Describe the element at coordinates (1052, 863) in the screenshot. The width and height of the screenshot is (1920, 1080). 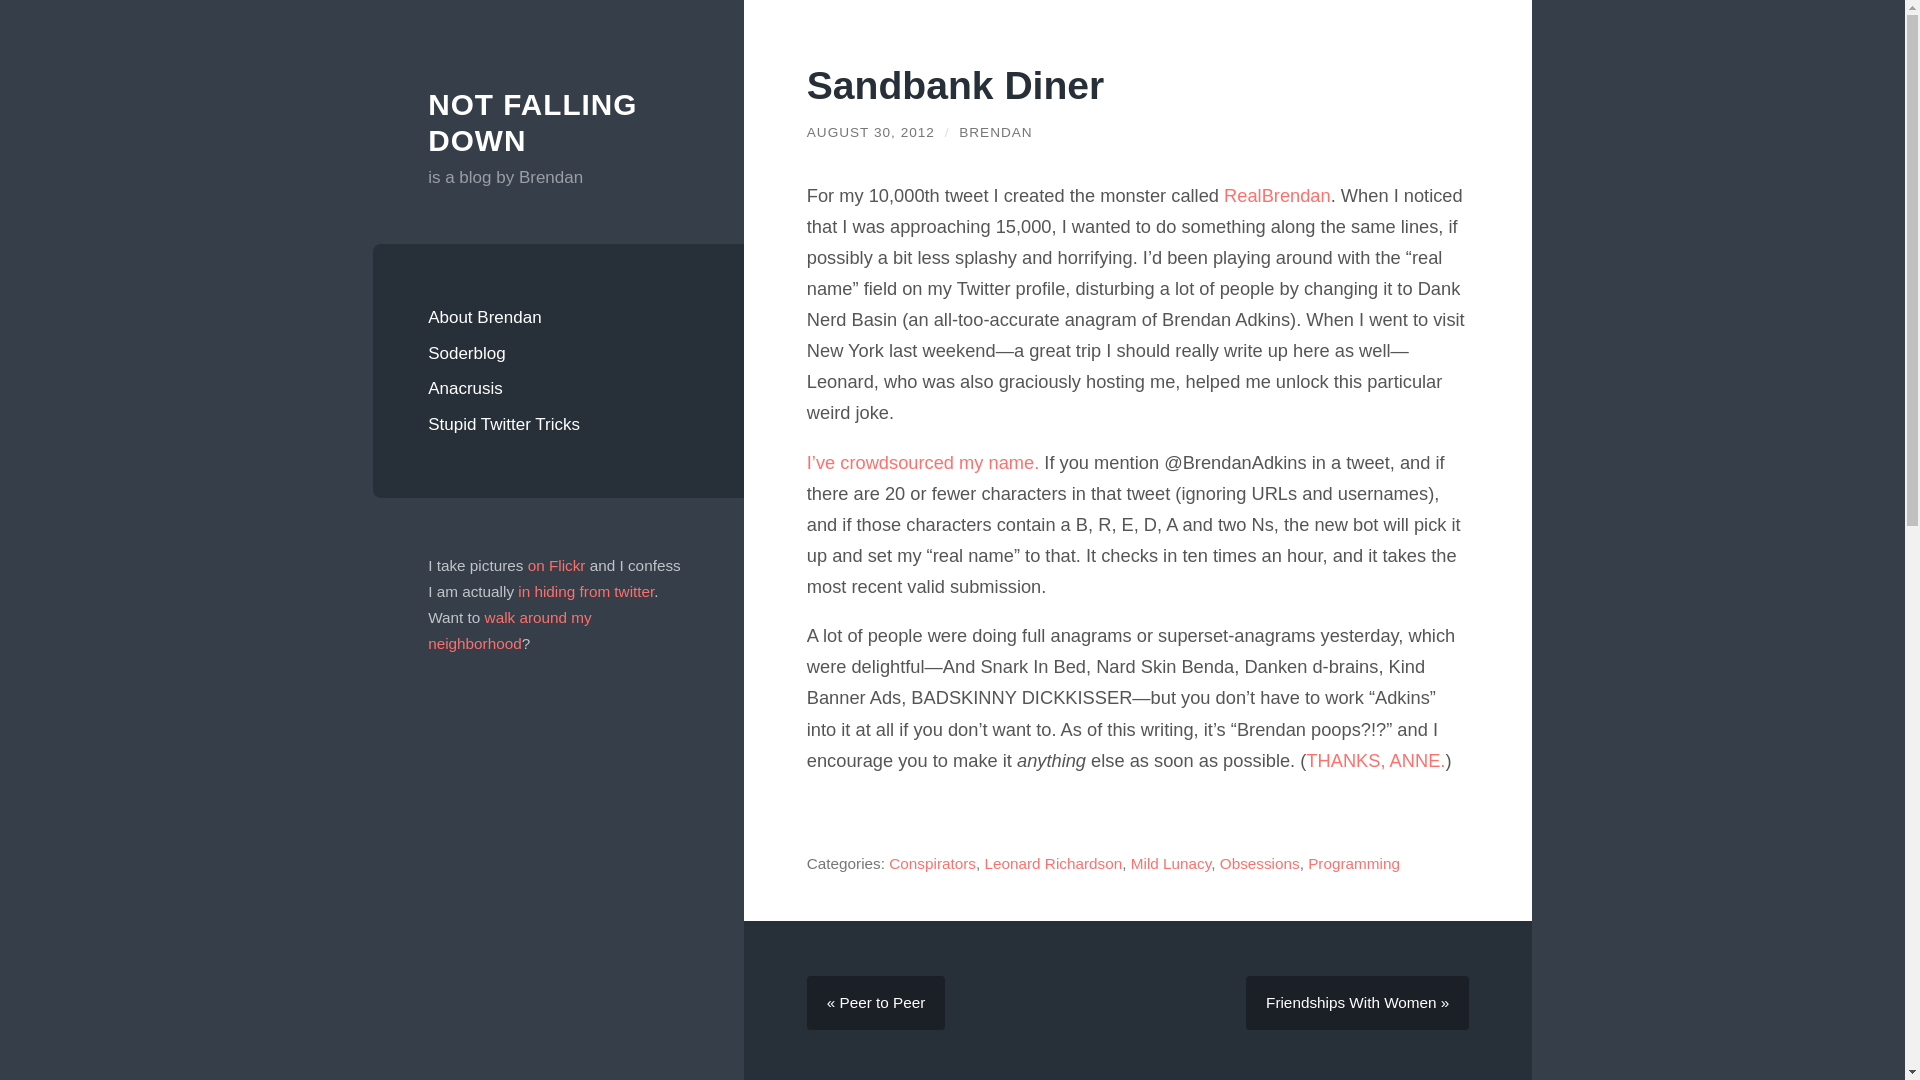
I see `Leonard Richardson` at that location.